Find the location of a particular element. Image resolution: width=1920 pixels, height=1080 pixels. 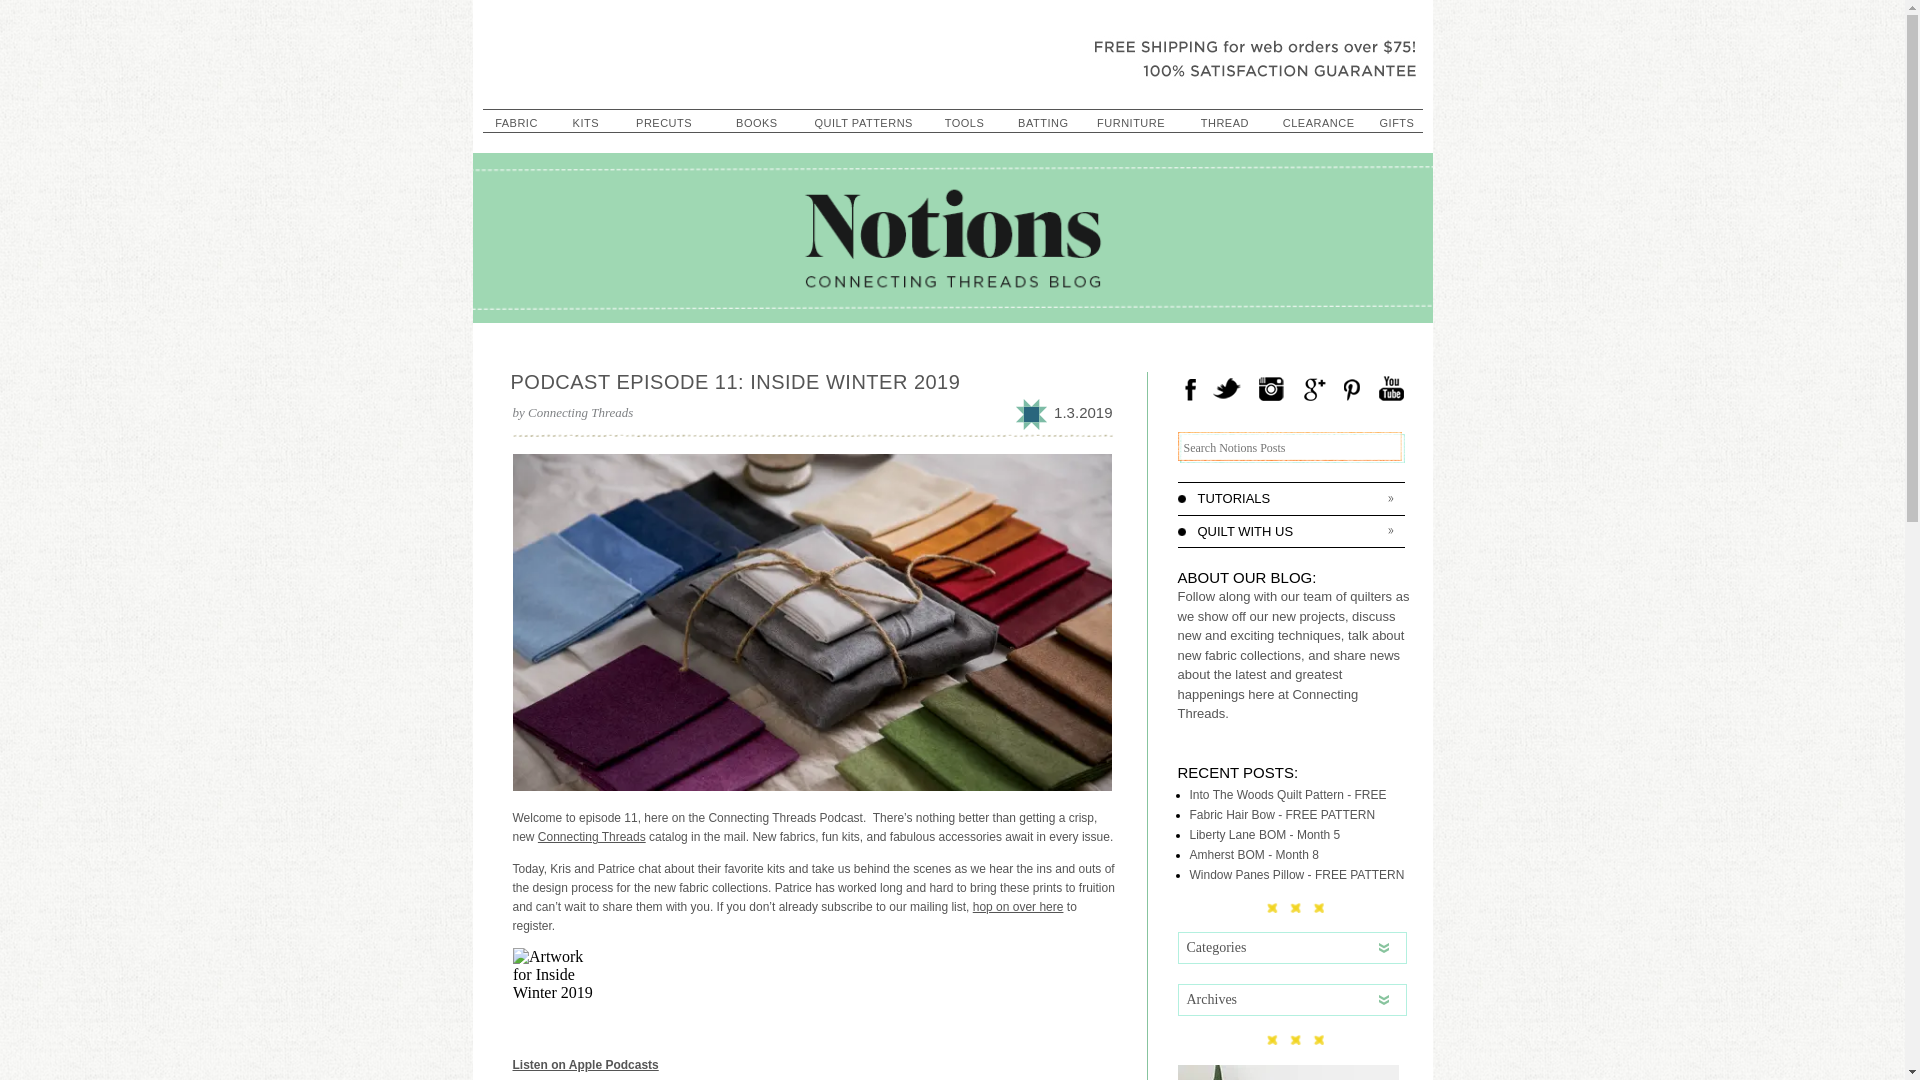

KITS is located at coordinates (585, 124).